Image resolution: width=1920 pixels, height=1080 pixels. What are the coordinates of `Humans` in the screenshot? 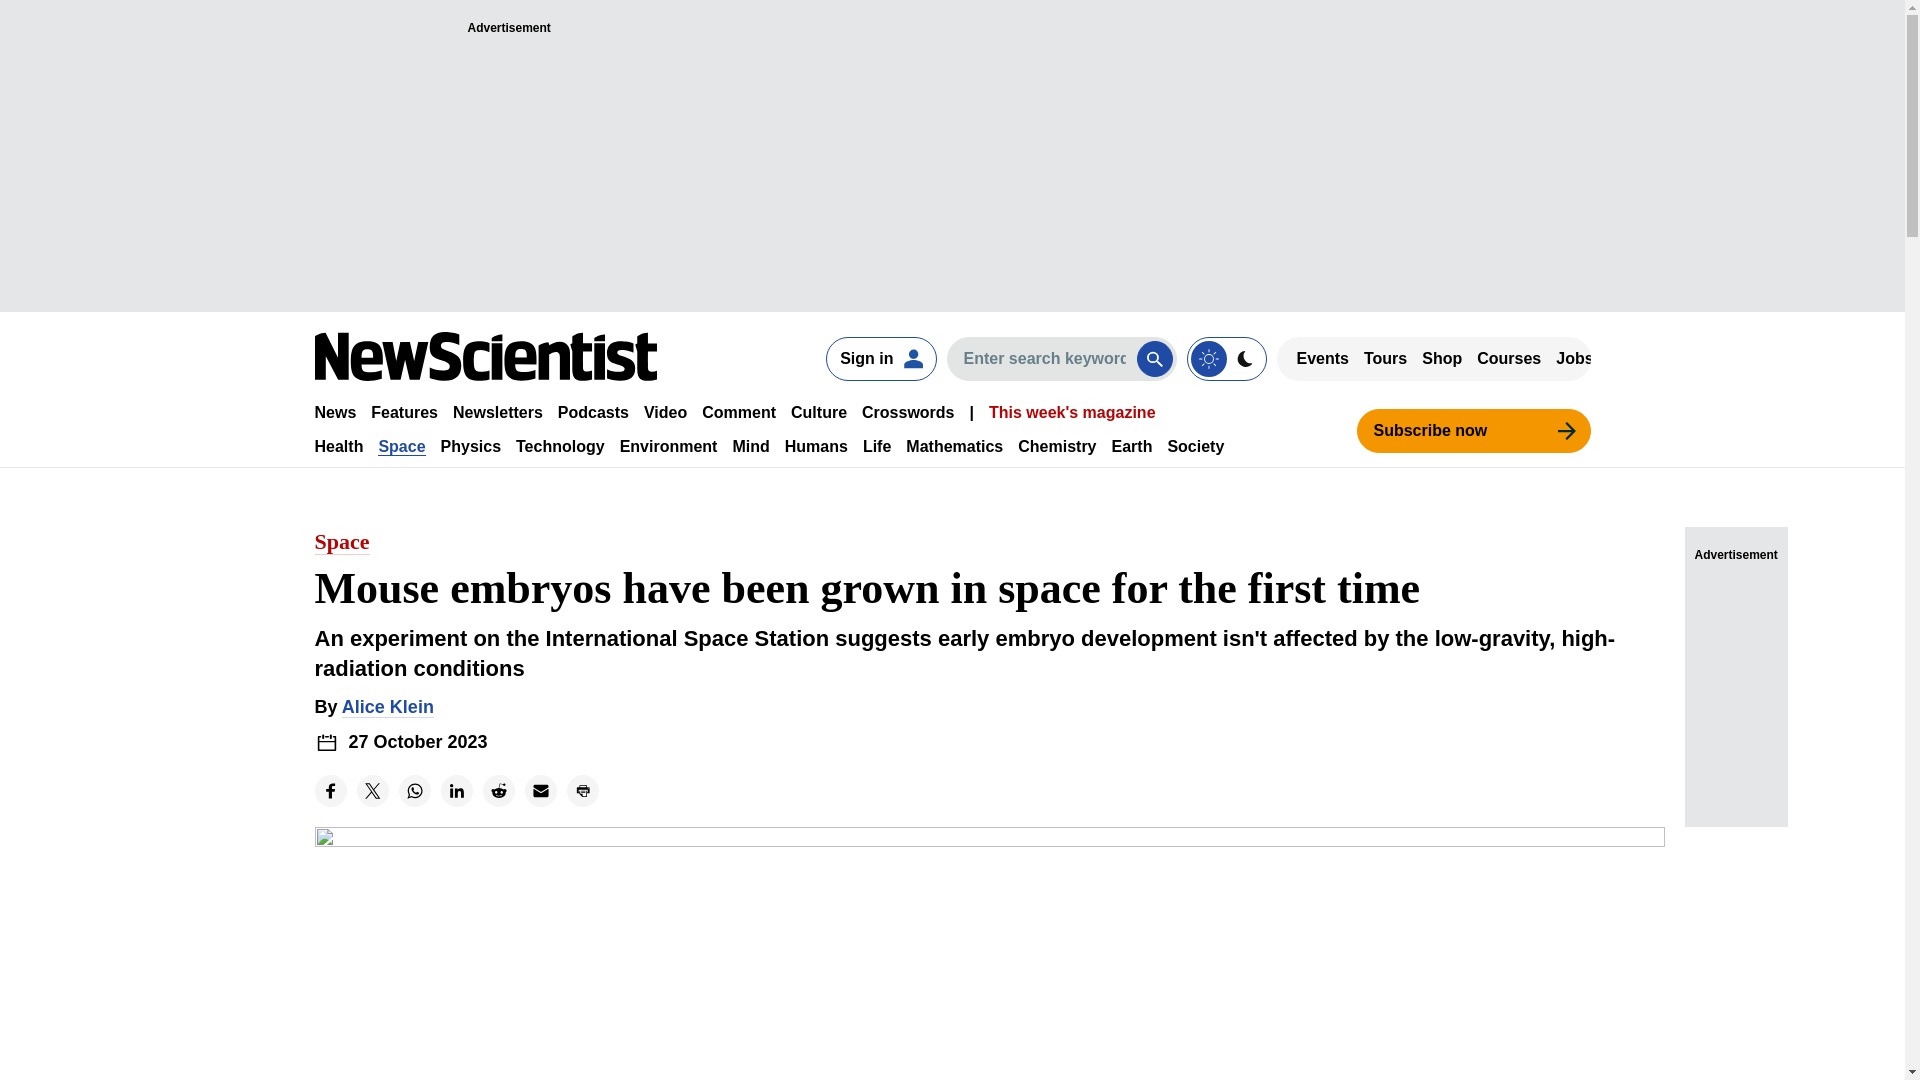 It's located at (816, 446).